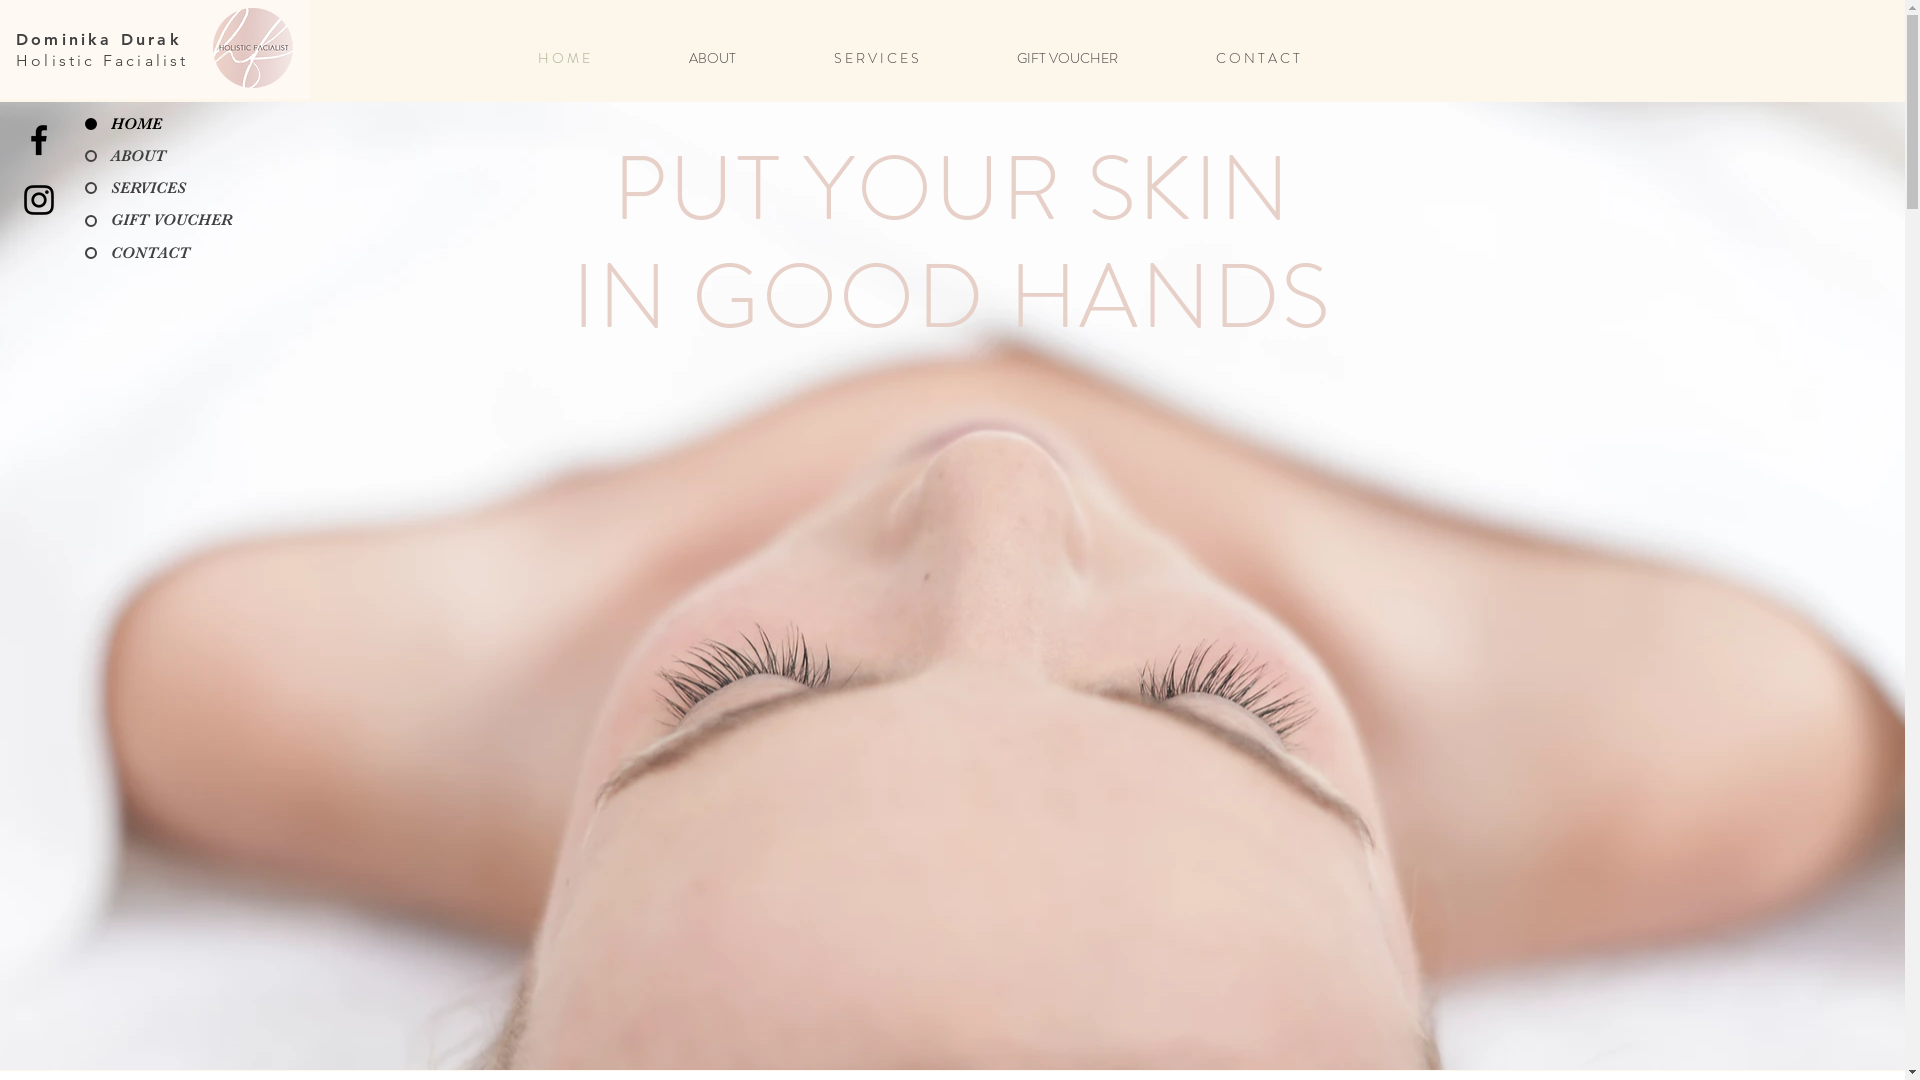 This screenshot has height=1080, width=1920. I want to click on GIFT VOUCHER, so click(171, 156).